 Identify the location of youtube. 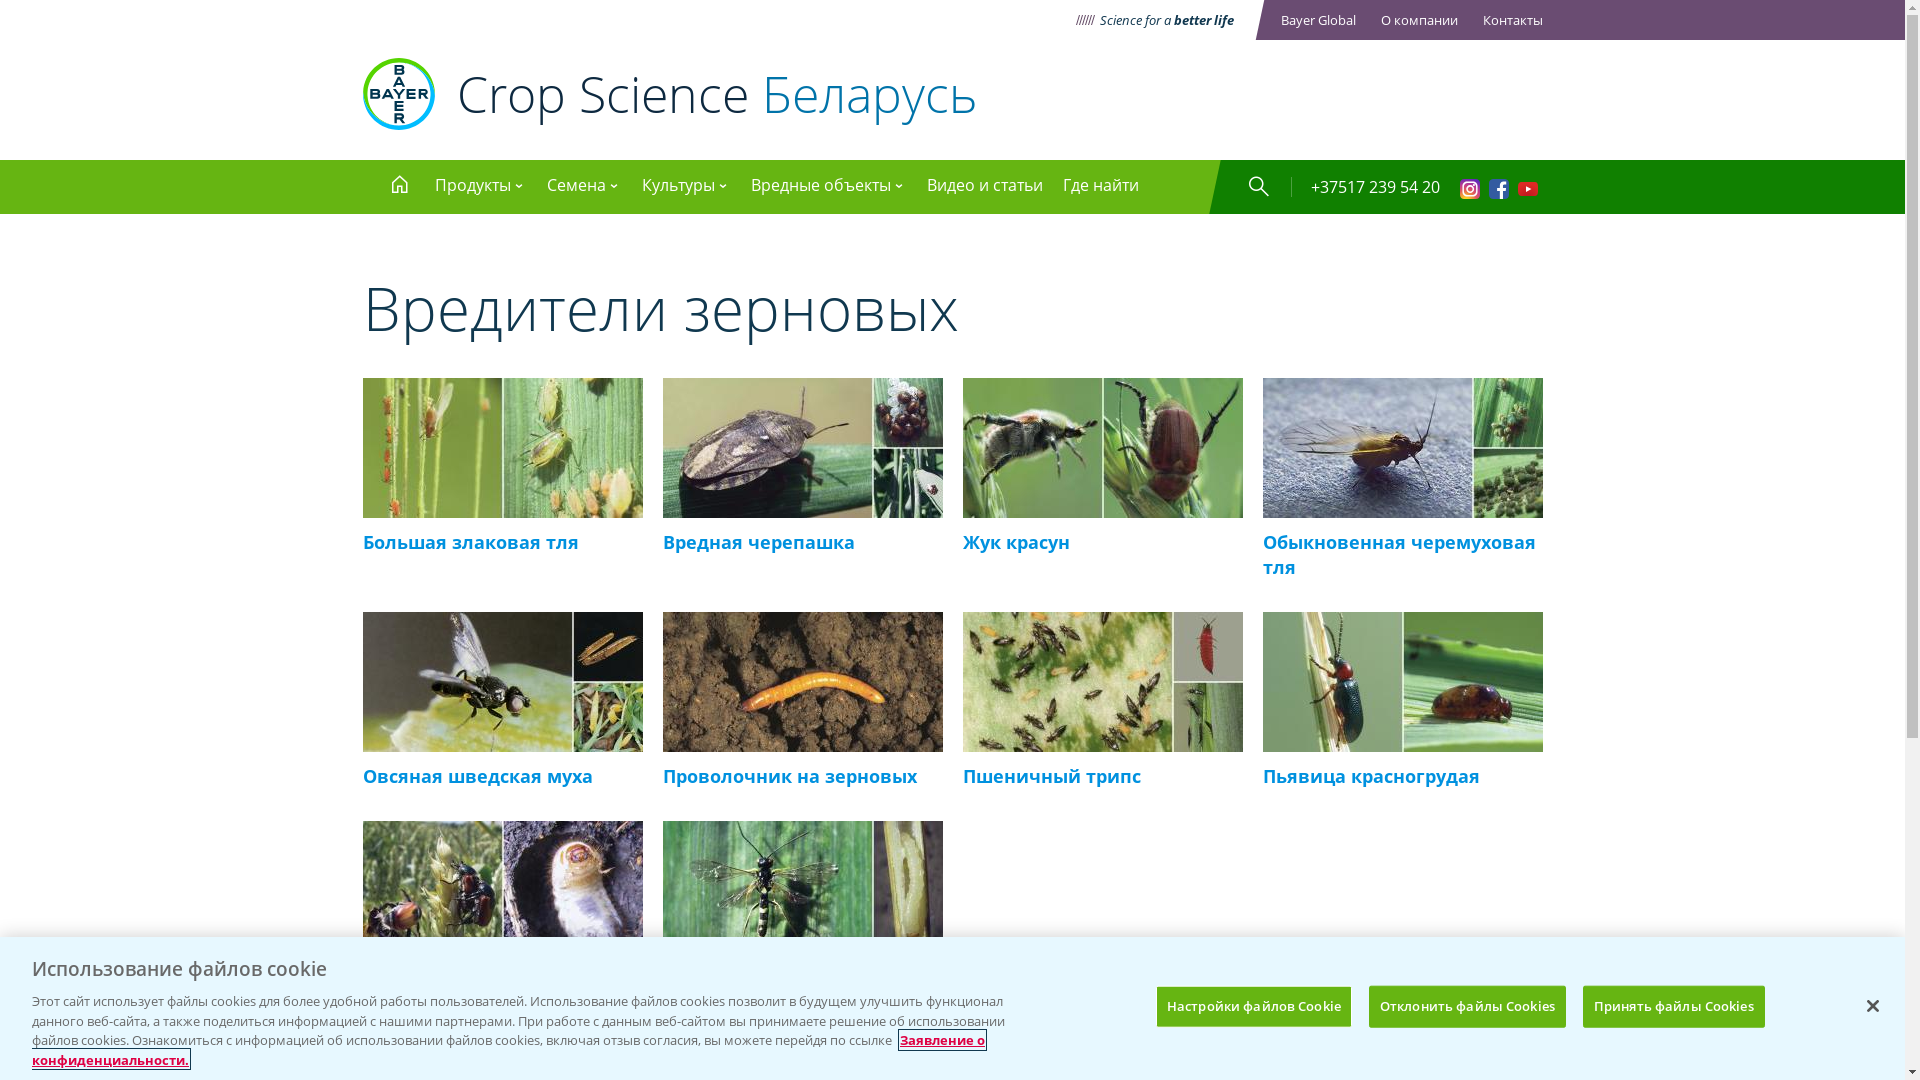
(1528, 193).